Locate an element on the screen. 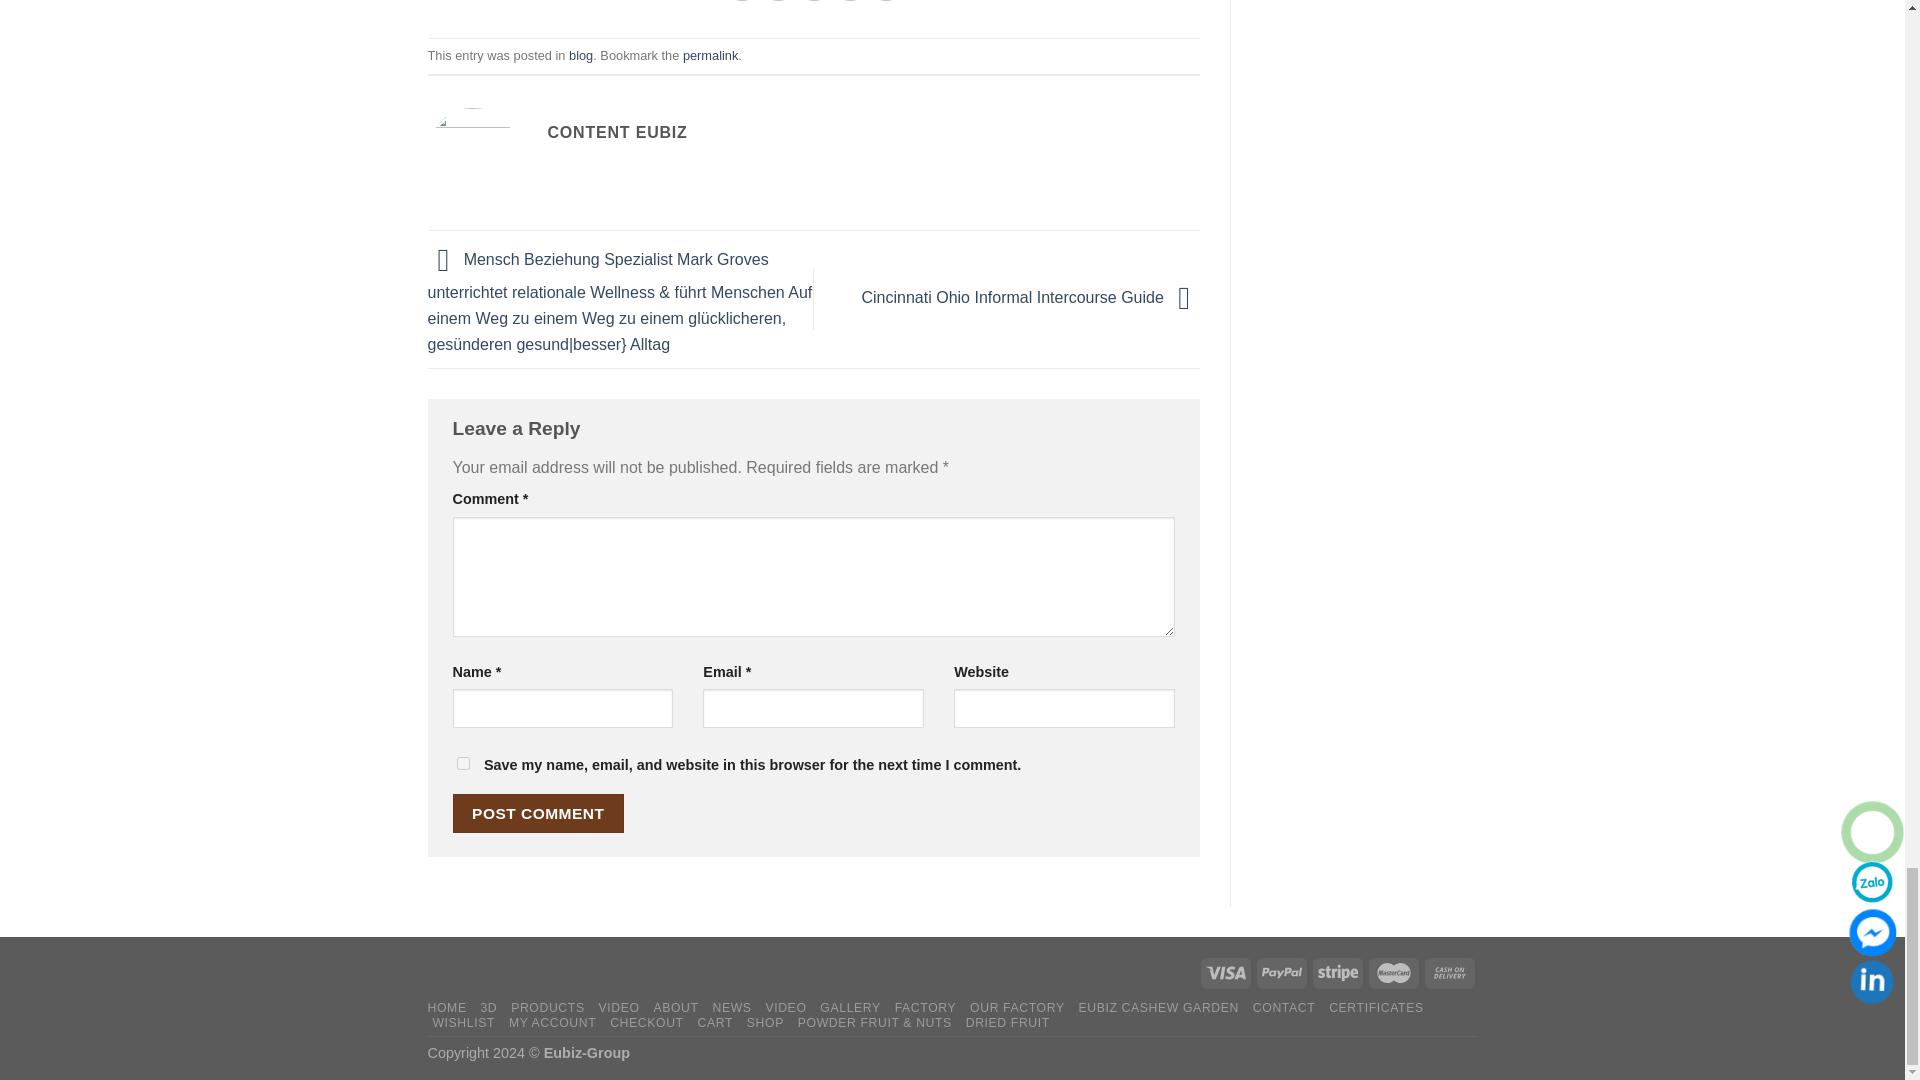 Image resolution: width=1920 pixels, height=1080 pixels. Permalink to Free Only Fans Trial Best OnlyFans Site is located at coordinates (710, 54).